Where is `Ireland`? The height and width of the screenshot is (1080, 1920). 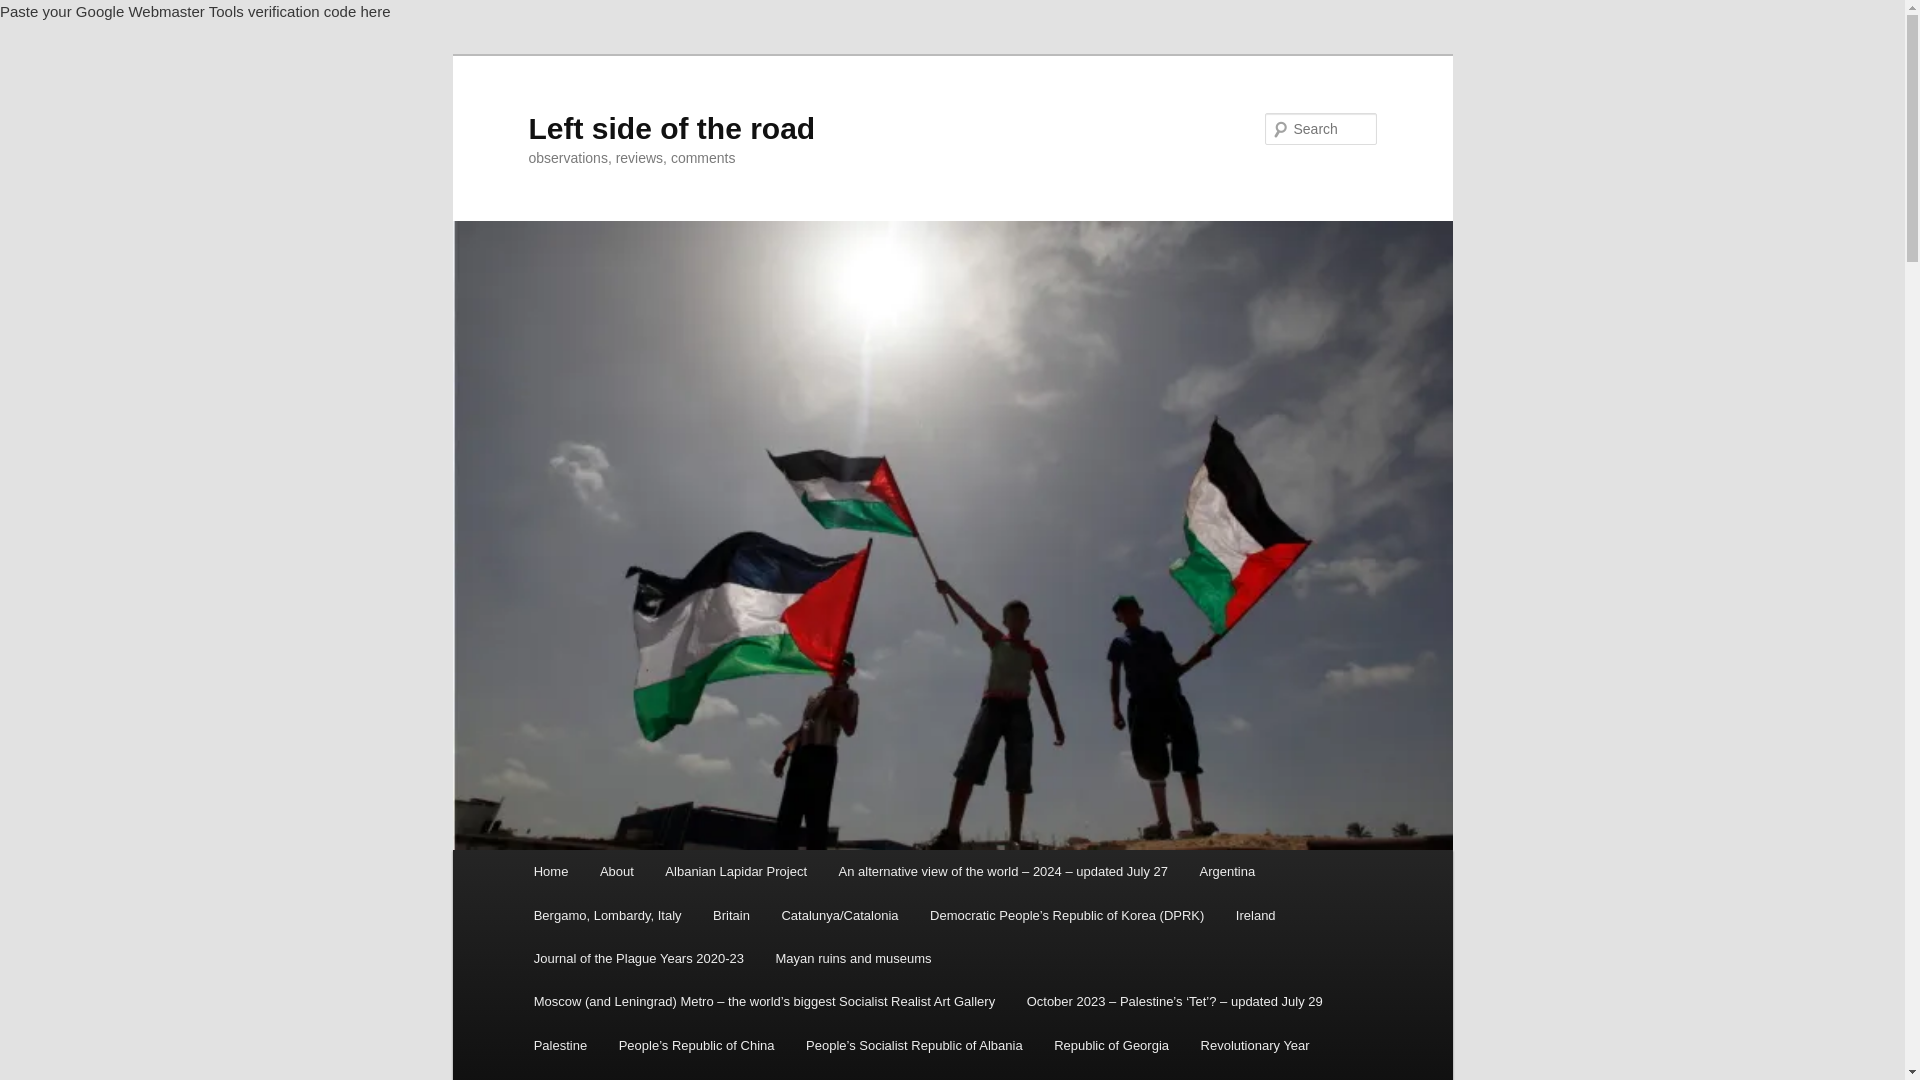 Ireland is located at coordinates (1254, 916).